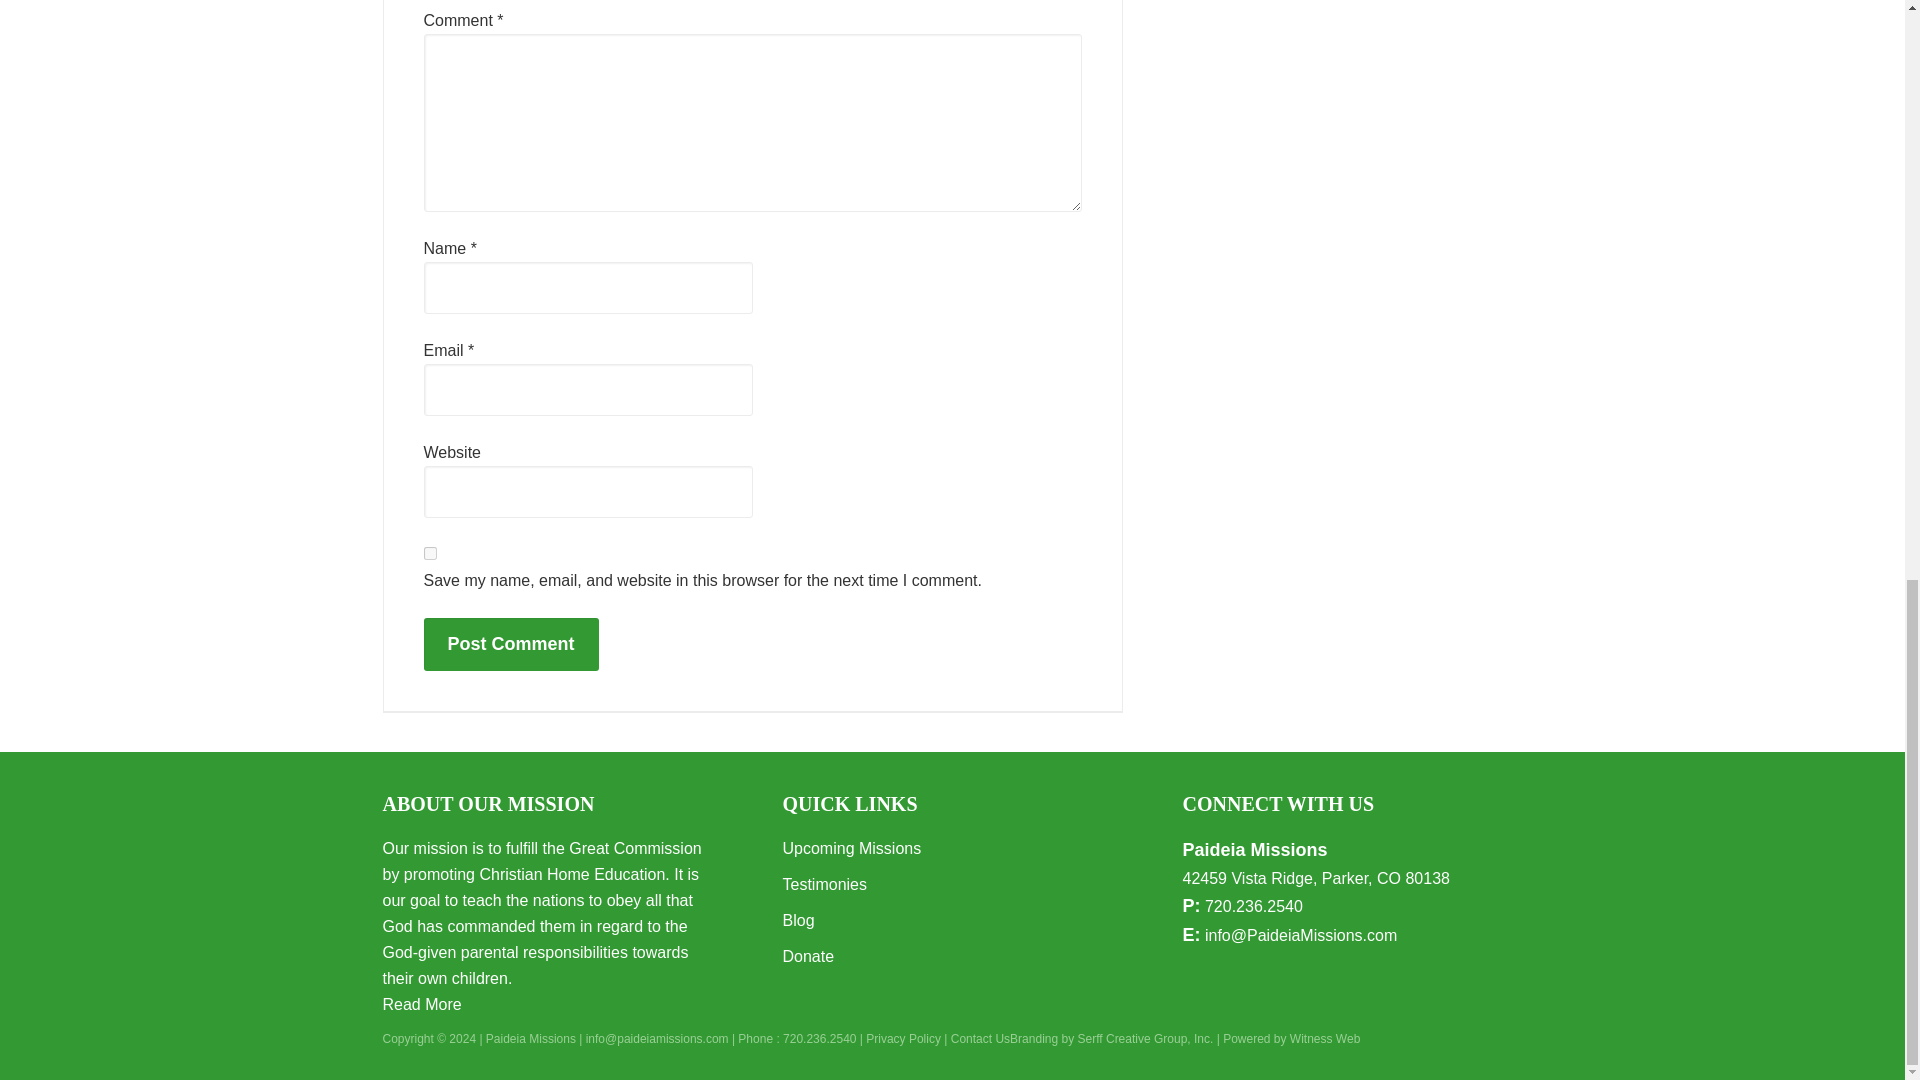 The width and height of the screenshot is (1920, 1080). Describe the element at coordinates (823, 884) in the screenshot. I see `Testimonies` at that location.